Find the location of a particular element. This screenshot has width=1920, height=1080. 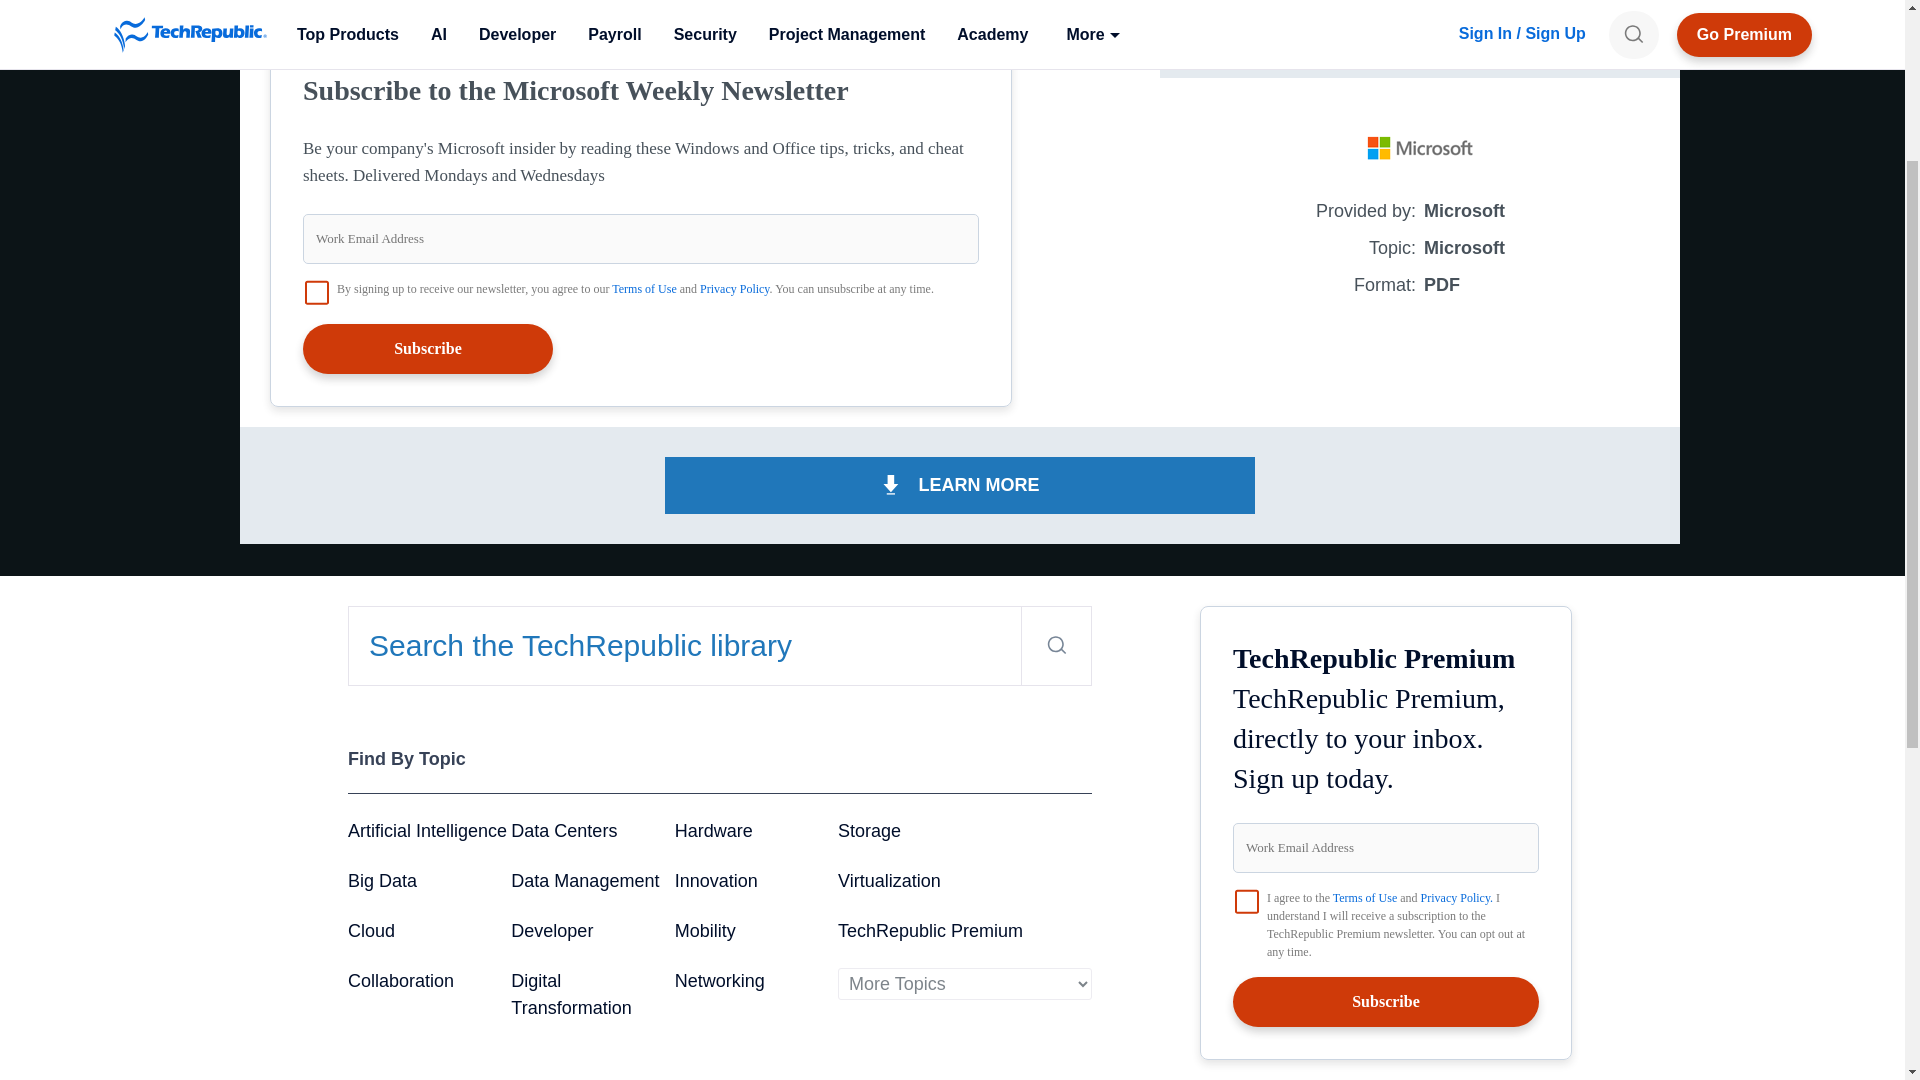

Subscribe is located at coordinates (428, 348).